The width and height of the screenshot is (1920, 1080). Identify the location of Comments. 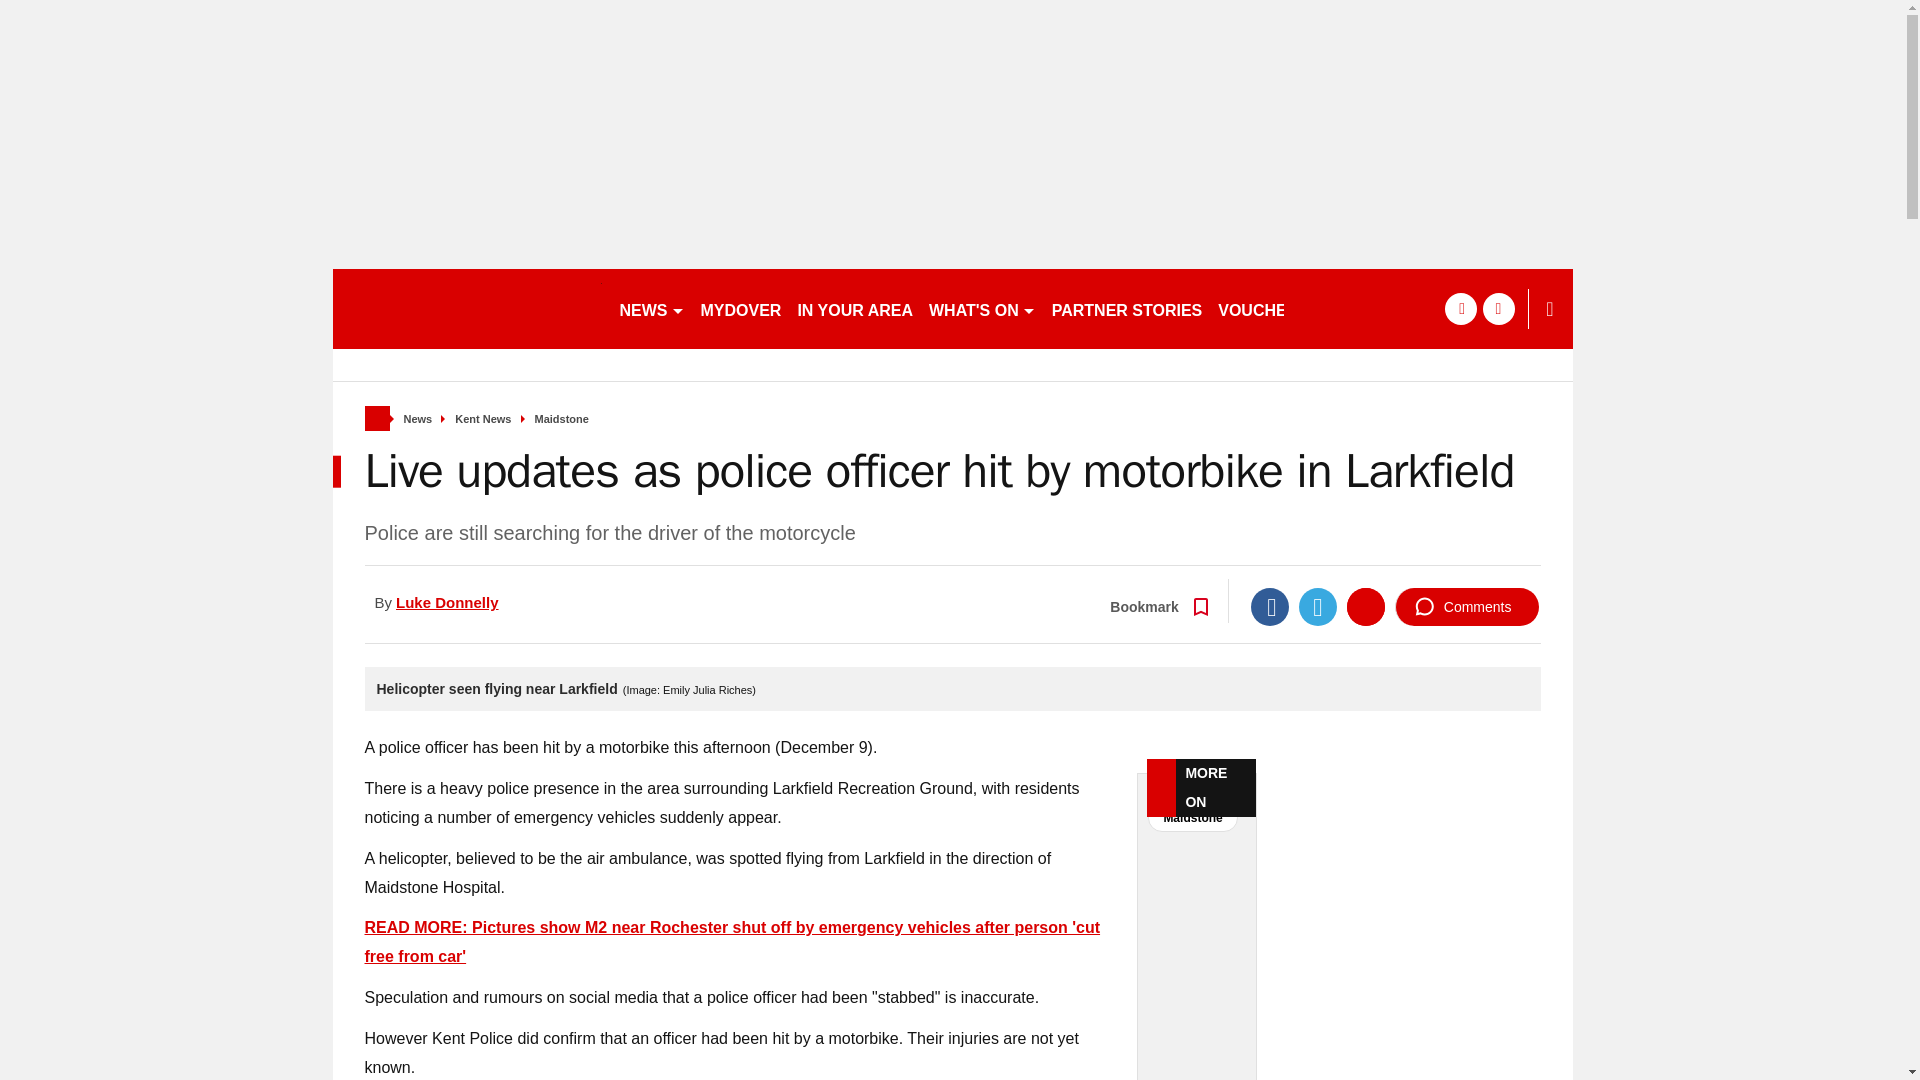
(1467, 606).